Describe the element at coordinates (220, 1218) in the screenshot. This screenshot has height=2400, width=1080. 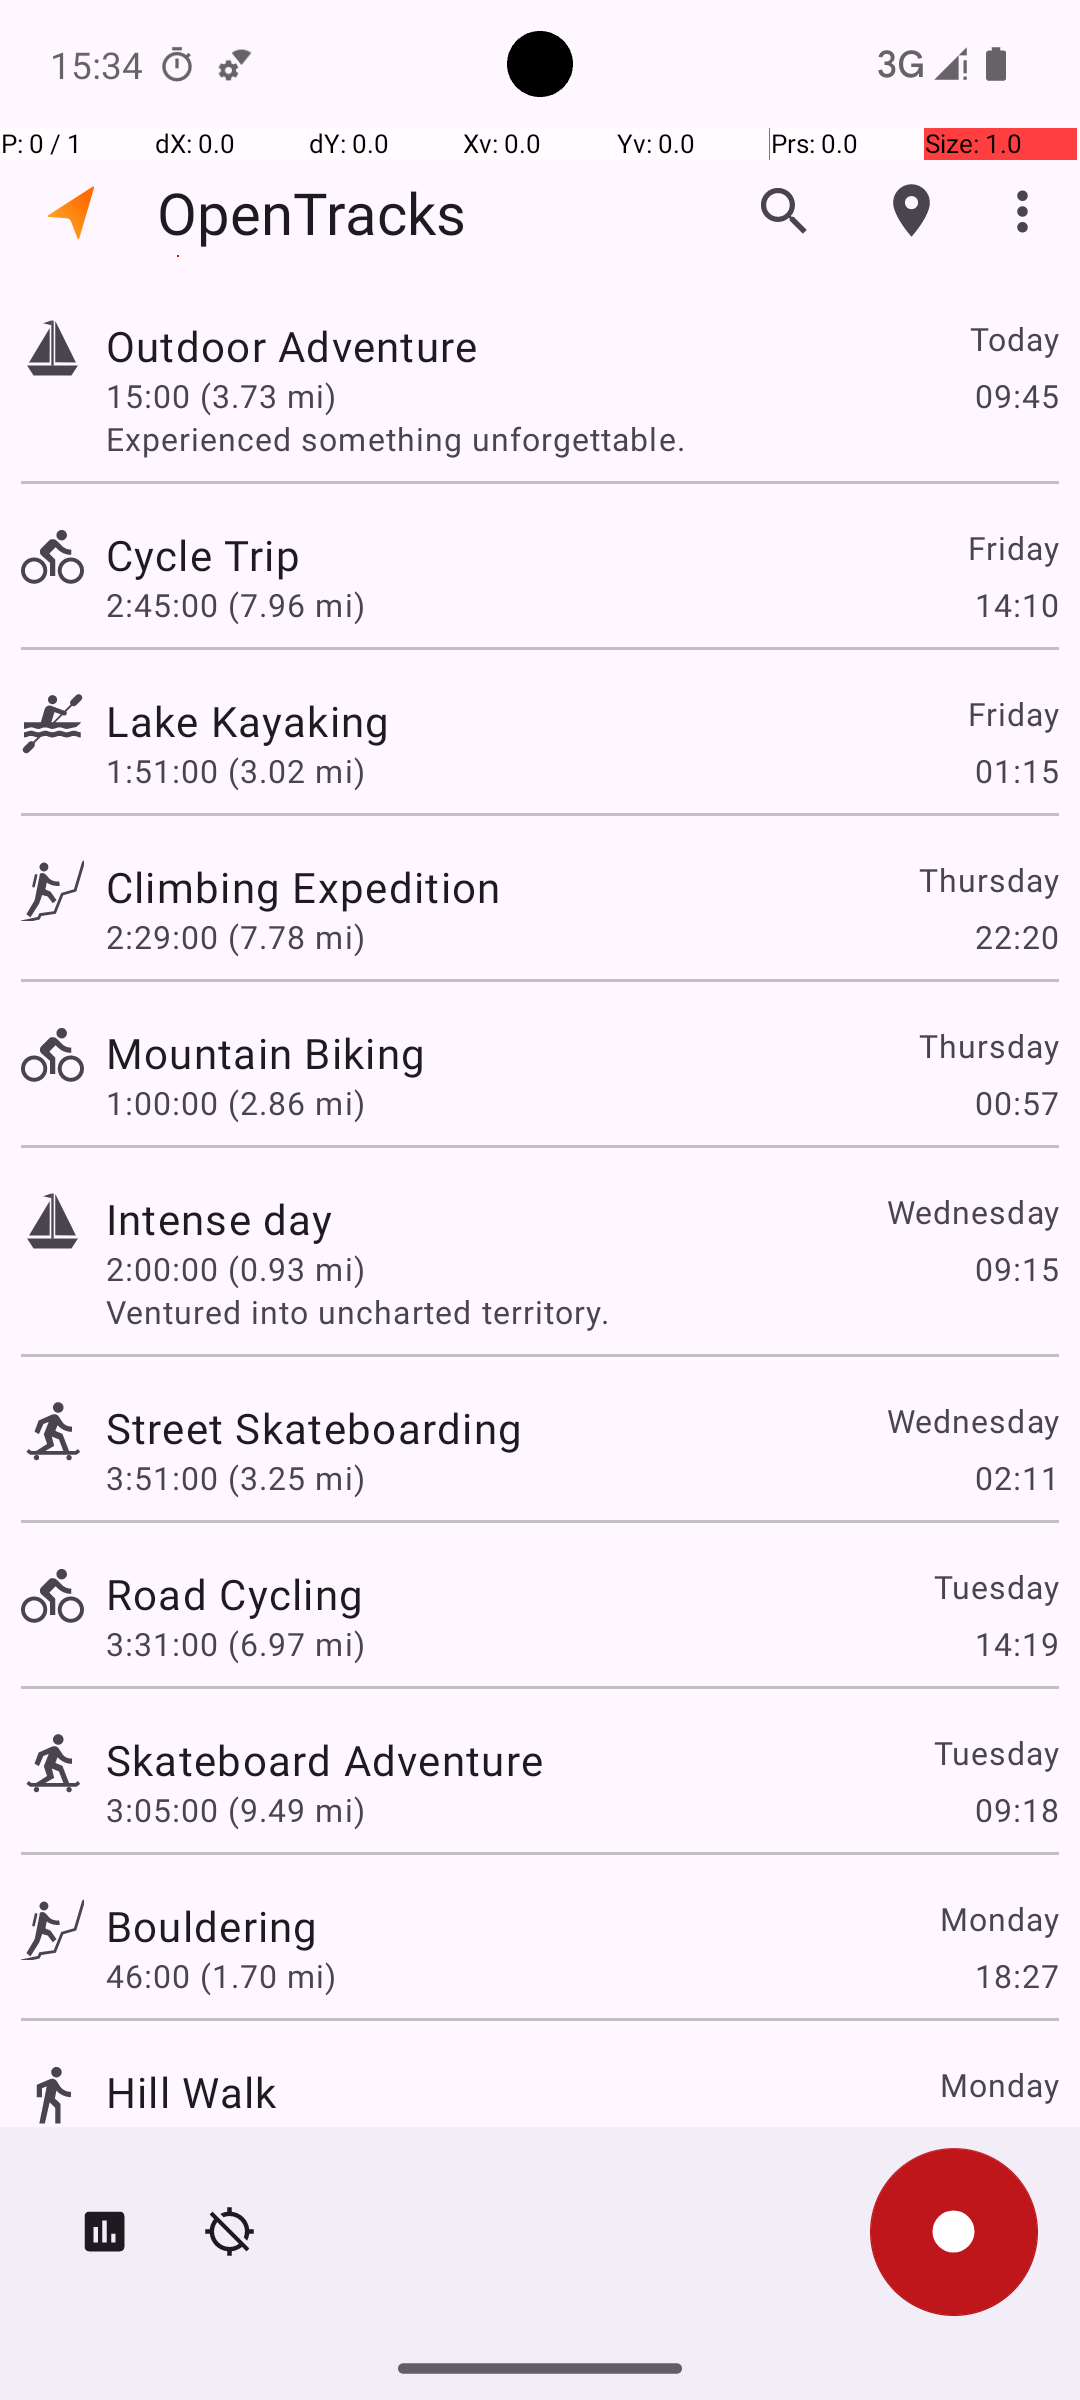
I see `Intense day` at that location.